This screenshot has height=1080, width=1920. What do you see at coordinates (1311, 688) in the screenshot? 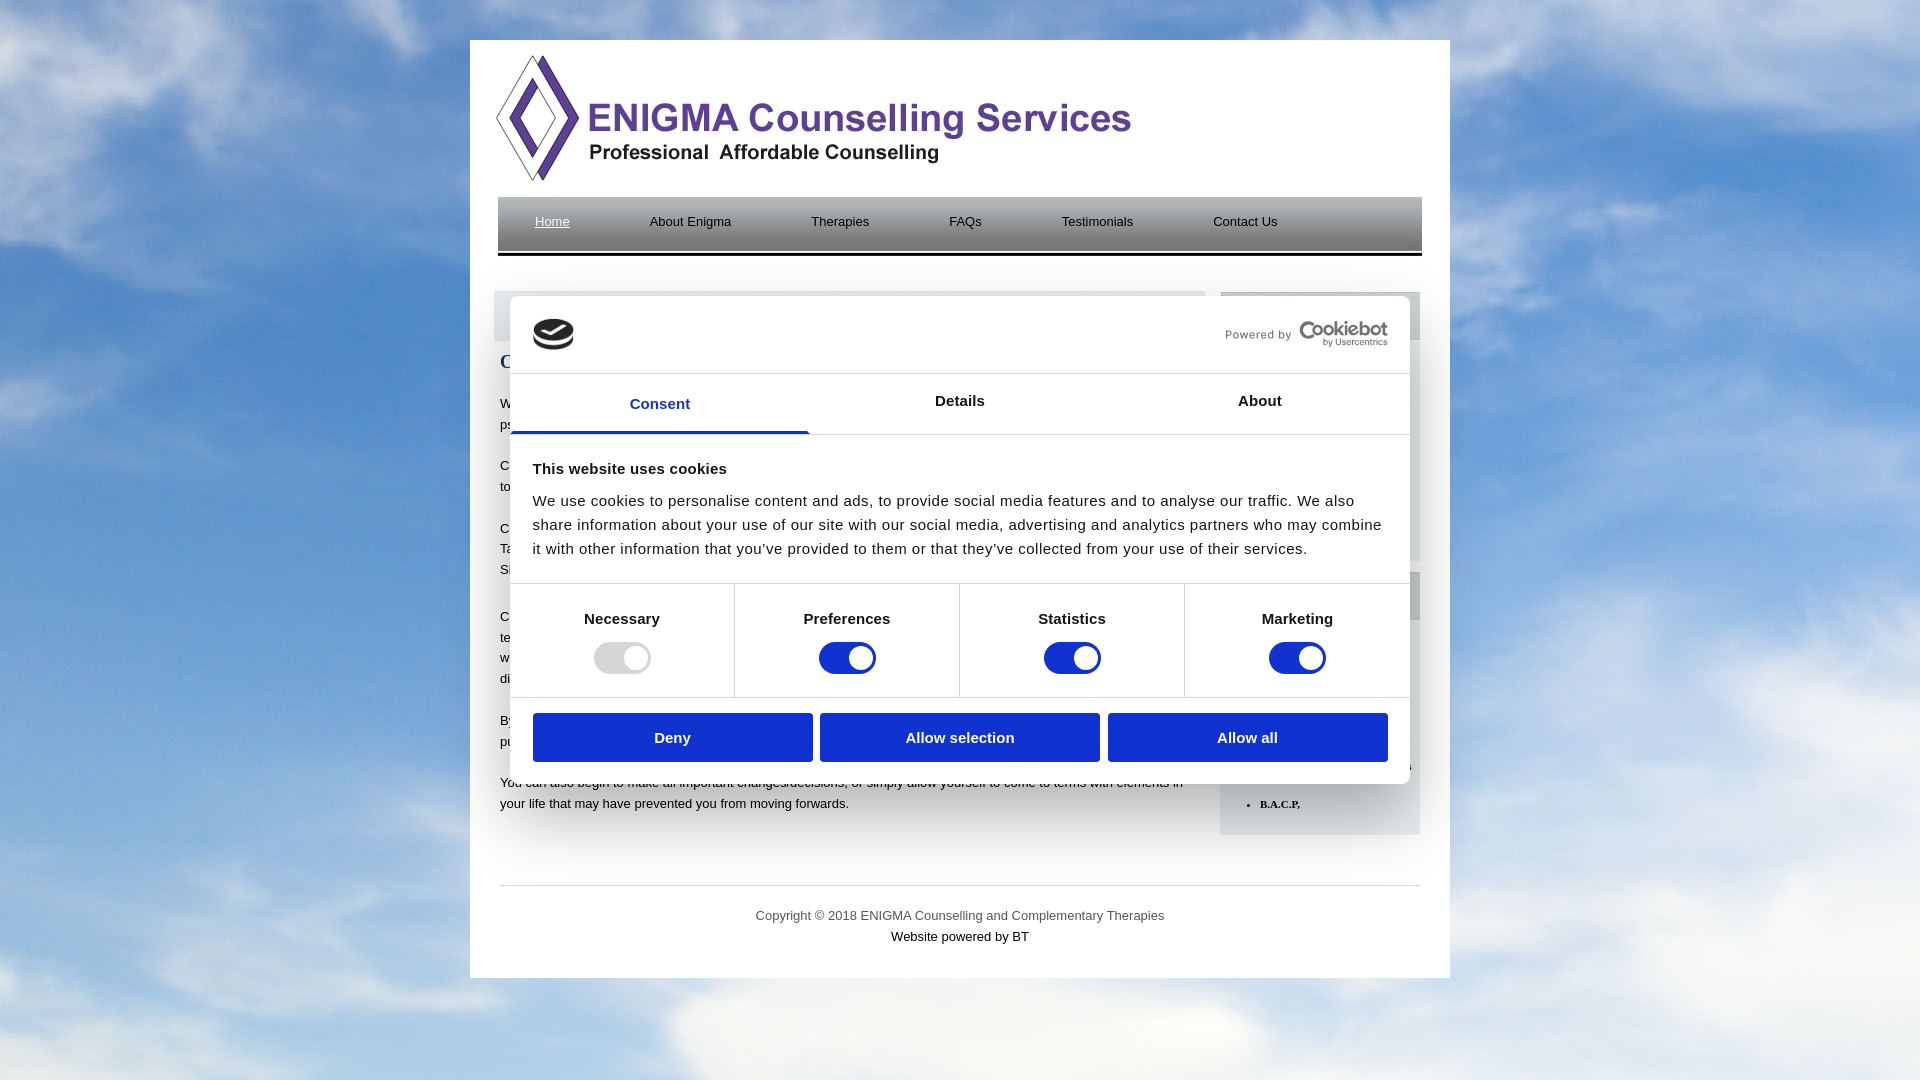
I see `Counselling Directory` at bounding box center [1311, 688].